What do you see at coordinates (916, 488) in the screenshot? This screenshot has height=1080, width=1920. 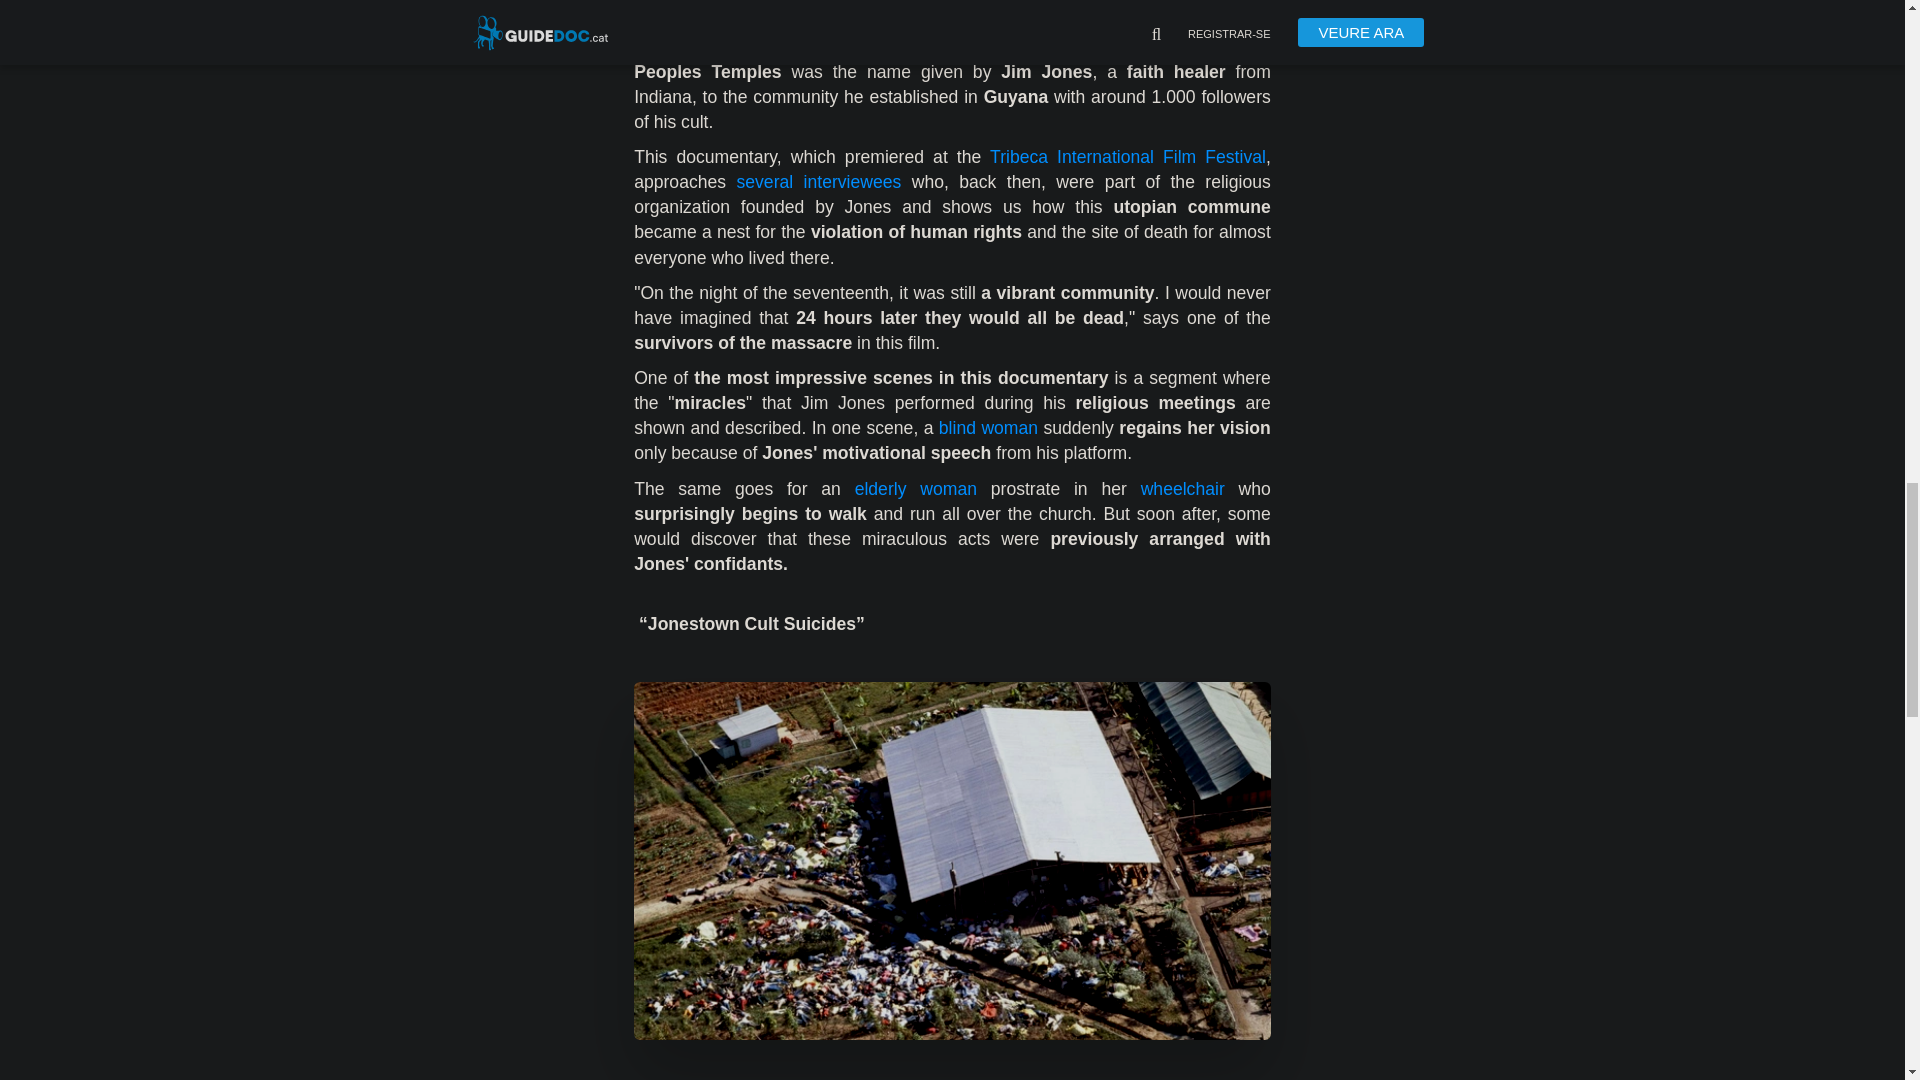 I see `elderly woman` at bounding box center [916, 488].